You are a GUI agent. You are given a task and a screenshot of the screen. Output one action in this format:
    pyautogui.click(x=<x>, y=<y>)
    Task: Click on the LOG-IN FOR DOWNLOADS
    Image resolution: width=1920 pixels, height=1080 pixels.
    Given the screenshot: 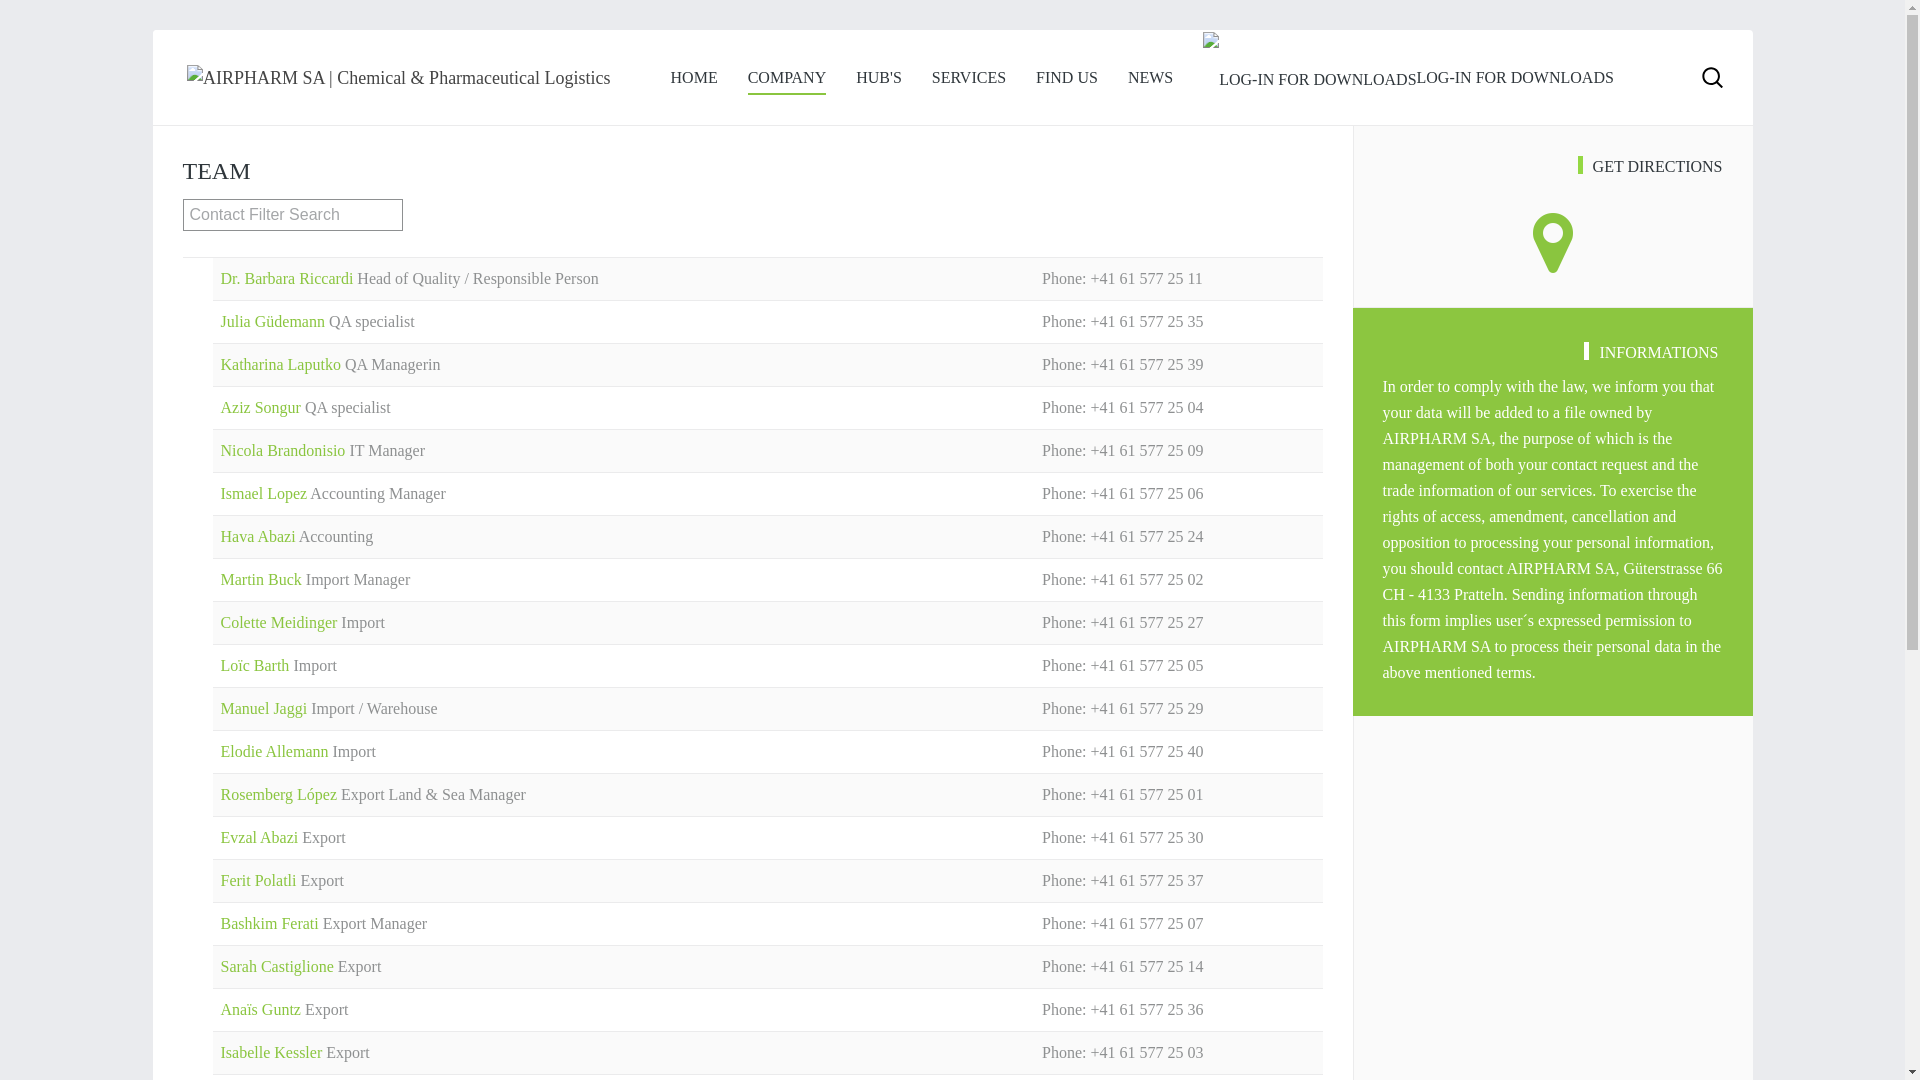 What is the action you would take?
    pyautogui.click(x=1408, y=78)
    